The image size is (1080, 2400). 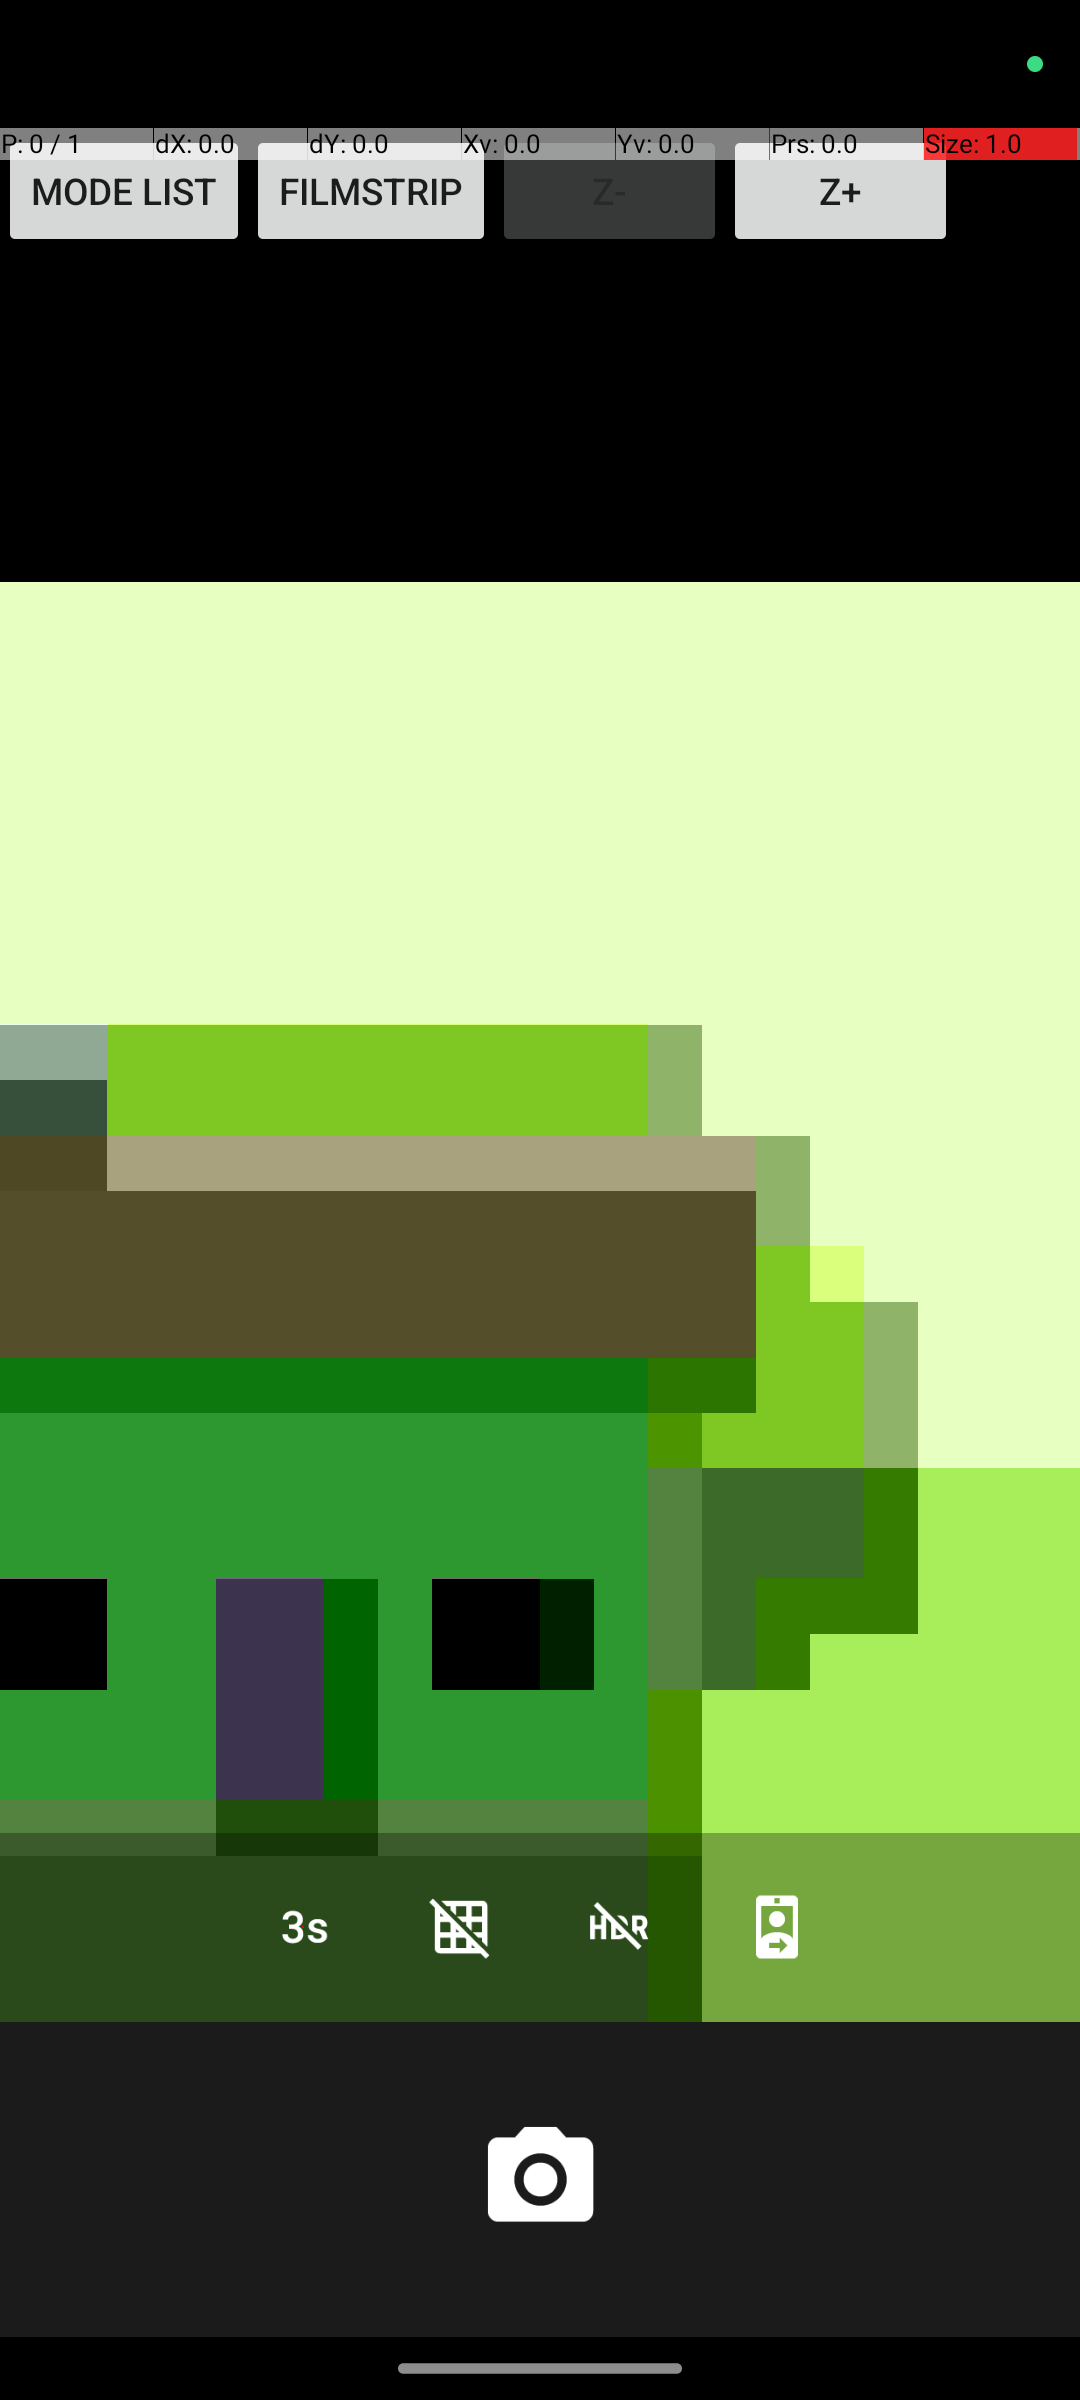 I want to click on HDR off, so click(x=619, y=1926).